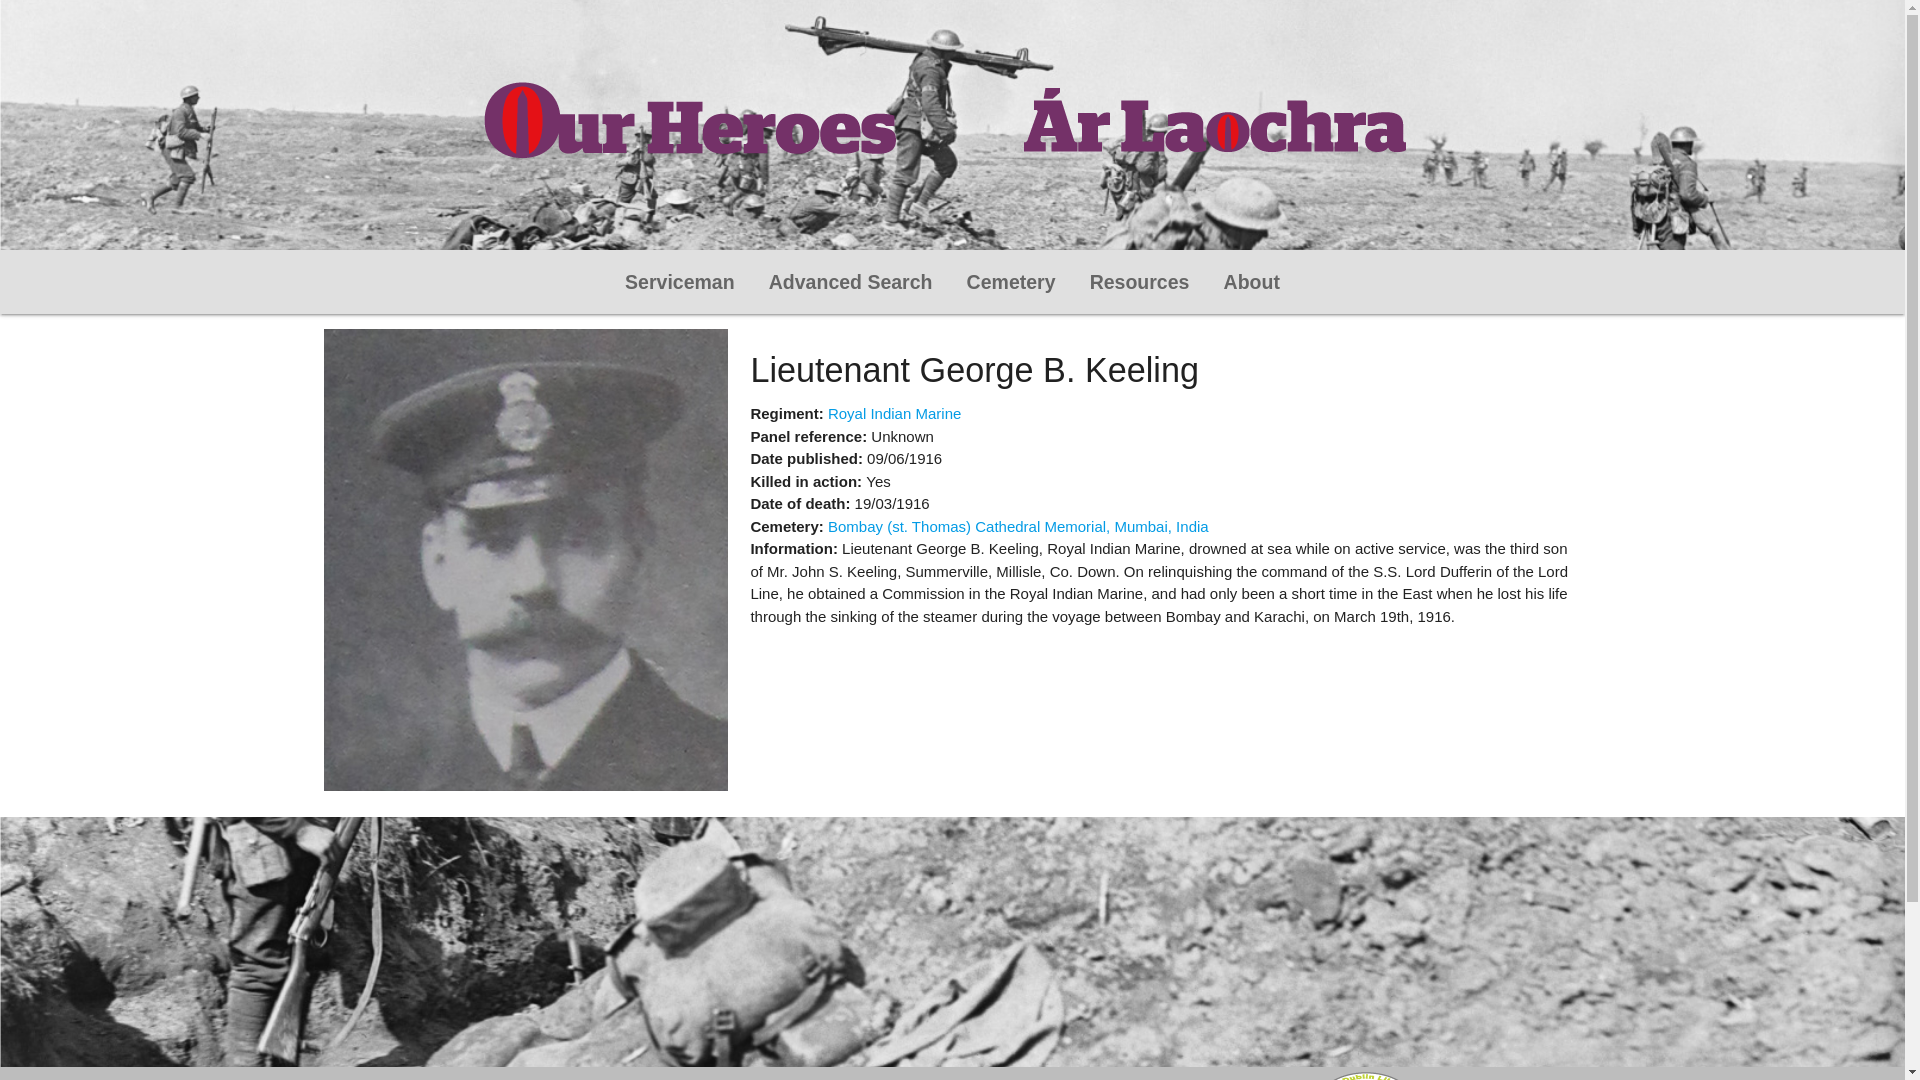 This screenshot has width=1920, height=1080. I want to click on Resources, so click(1140, 282).